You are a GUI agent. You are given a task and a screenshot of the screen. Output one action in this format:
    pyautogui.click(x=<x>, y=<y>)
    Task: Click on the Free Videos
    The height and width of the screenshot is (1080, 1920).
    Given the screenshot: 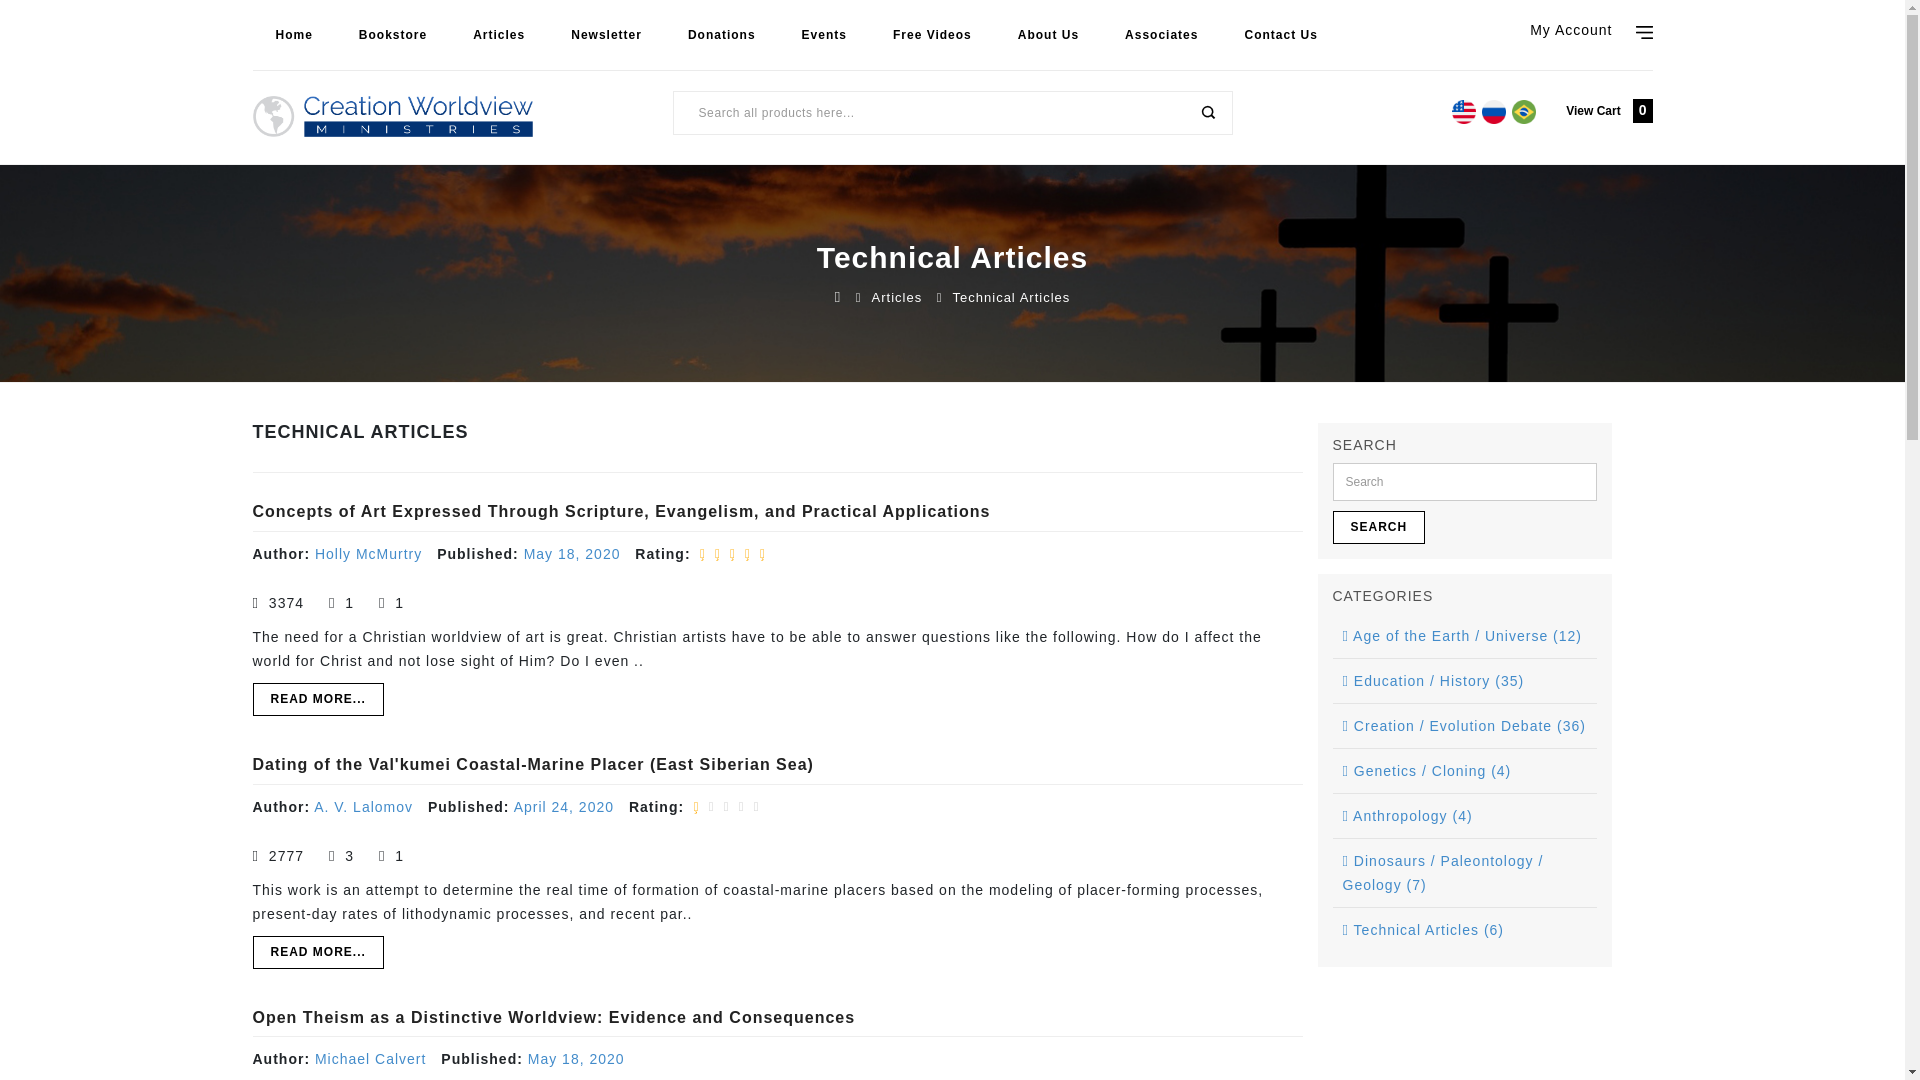 What is the action you would take?
    pyautogui.click(x=932, y=35)
    